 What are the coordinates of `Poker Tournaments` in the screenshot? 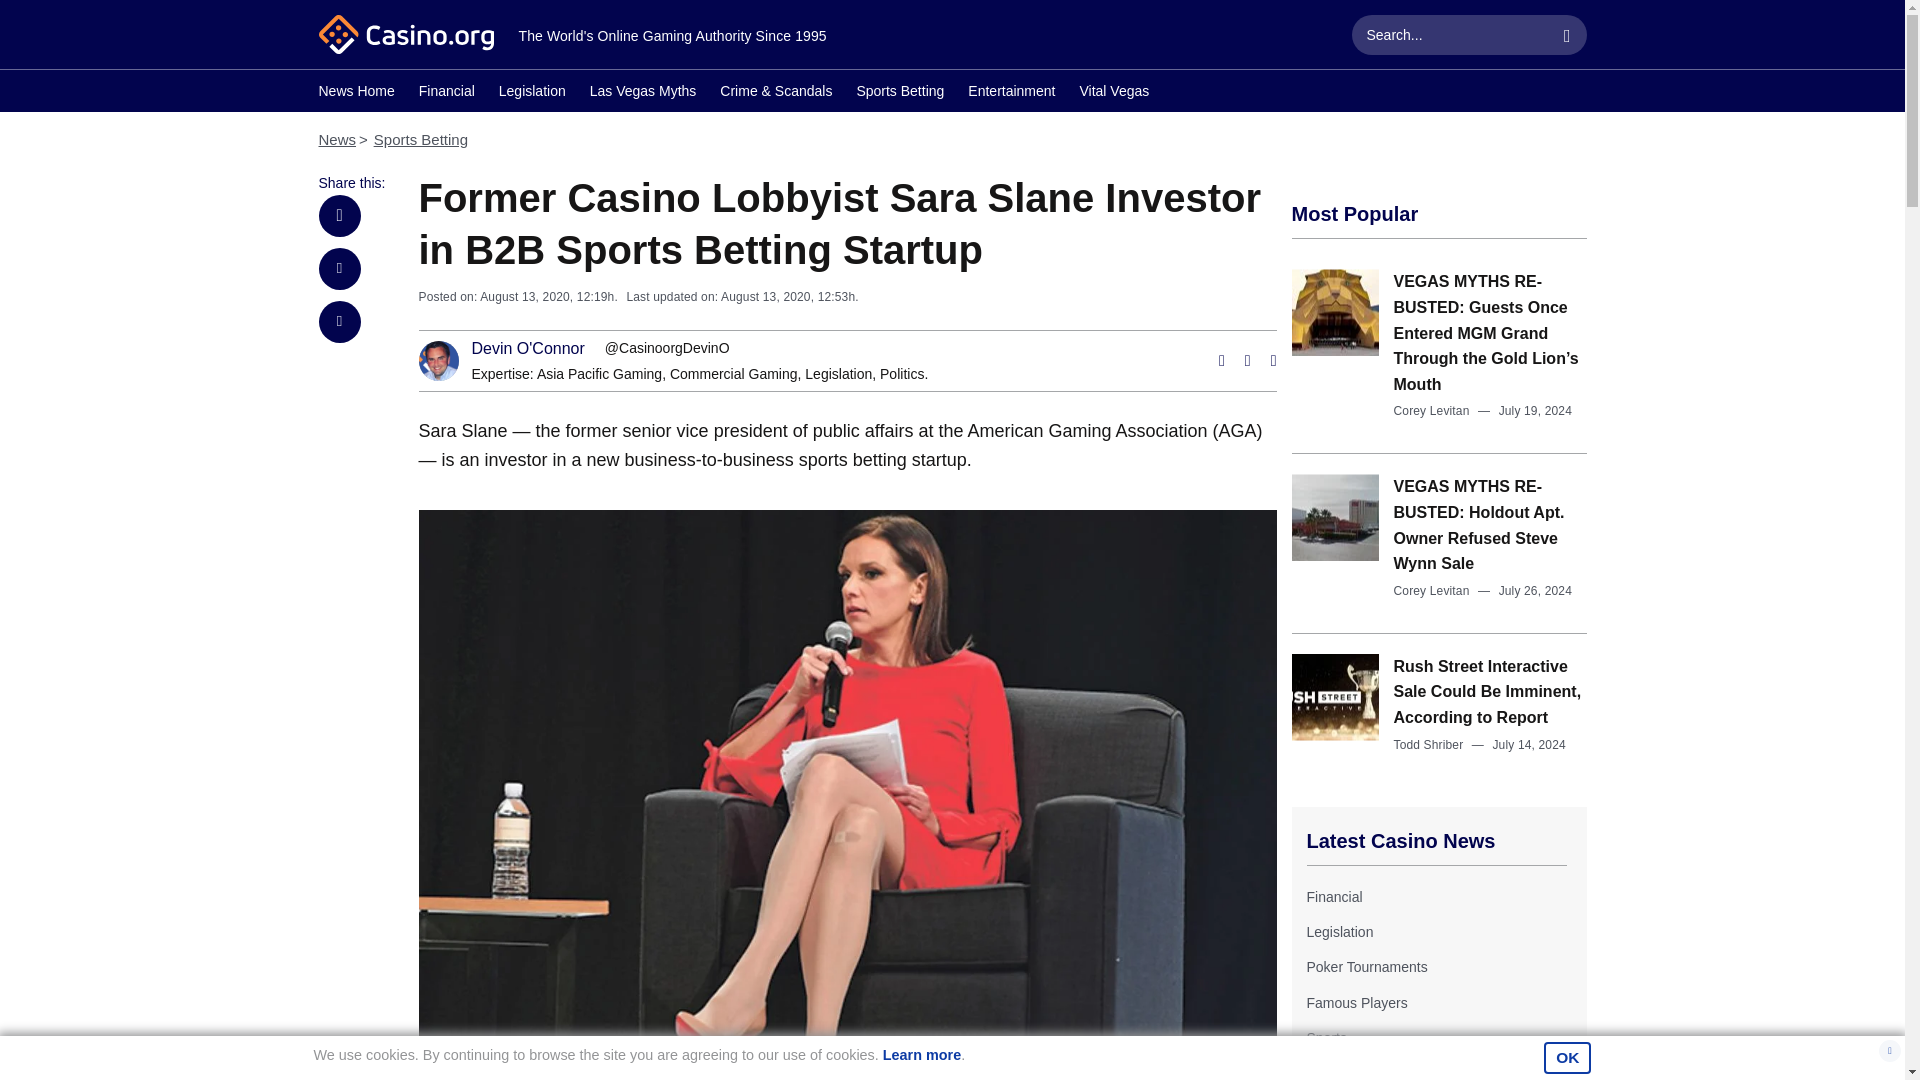 It's located at (1366, 967).